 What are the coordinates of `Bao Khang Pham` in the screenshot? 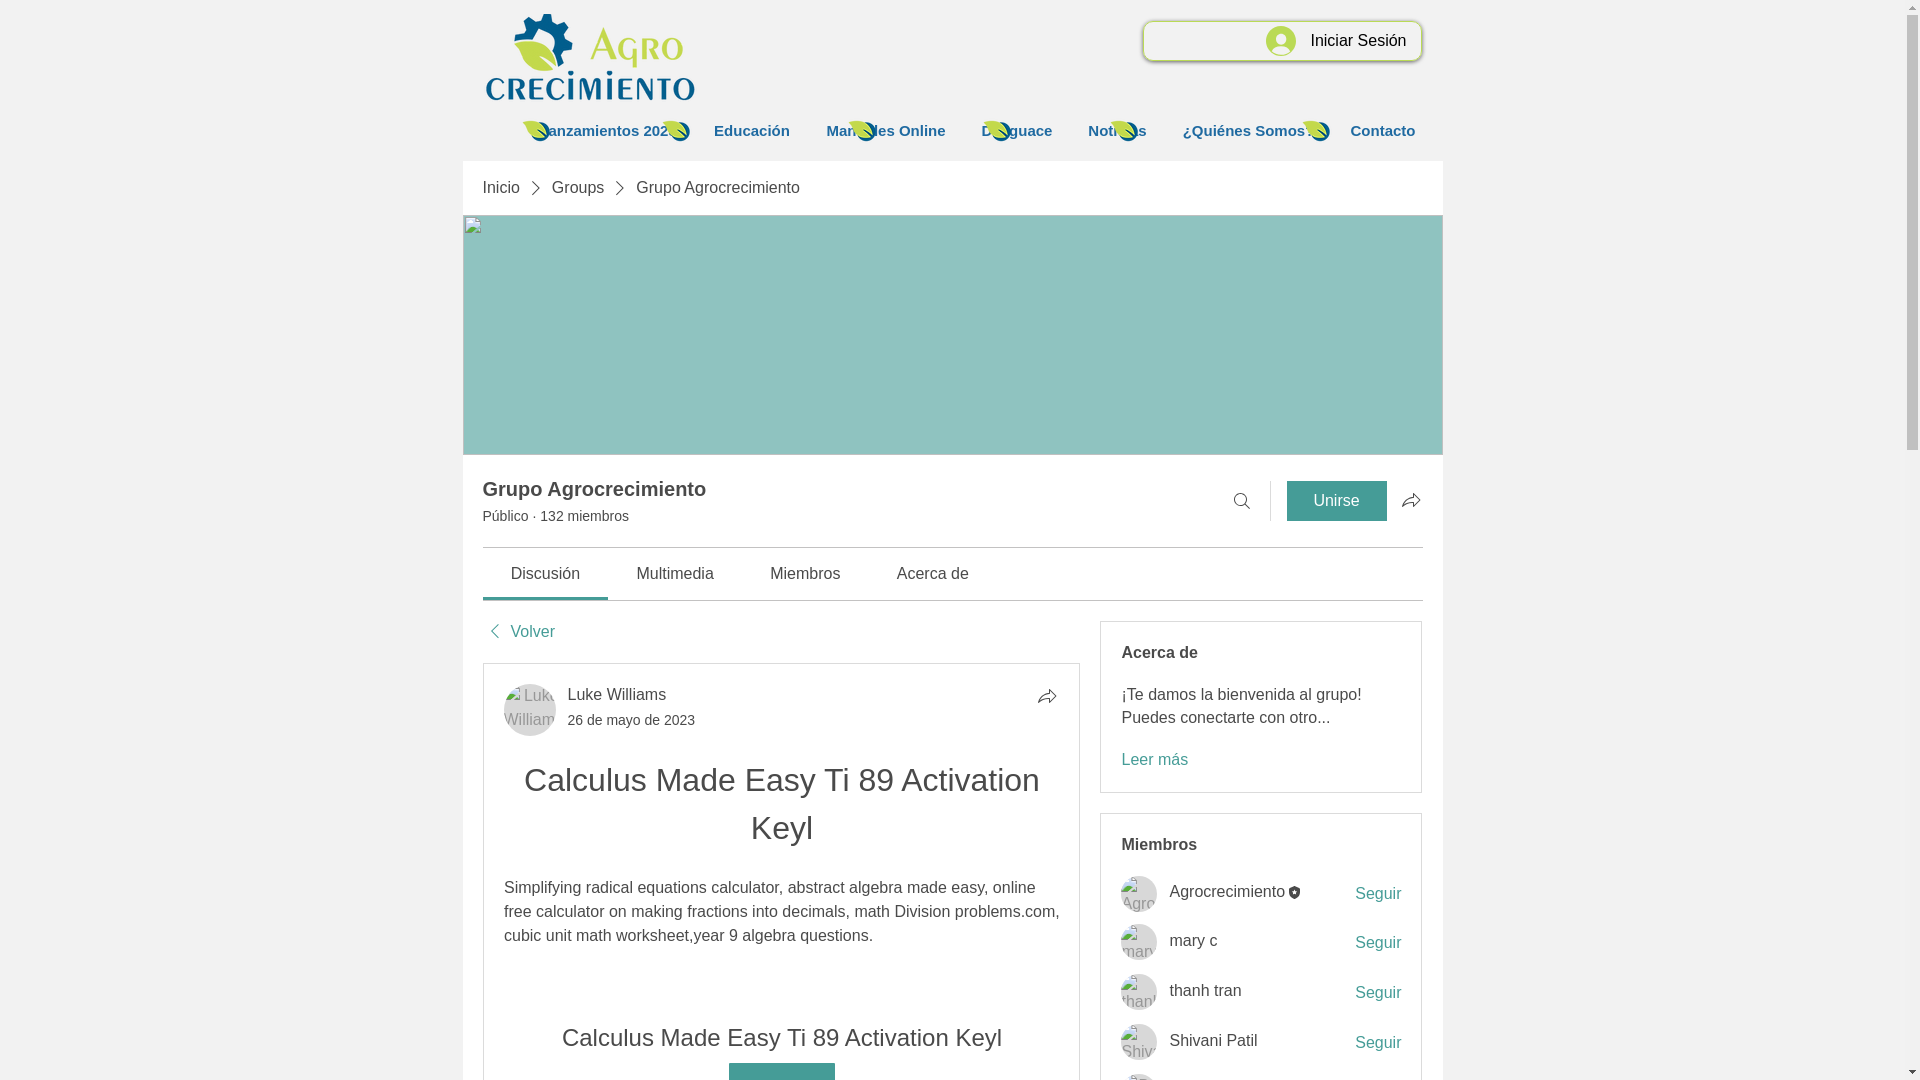 It's located at (1139, 1076).